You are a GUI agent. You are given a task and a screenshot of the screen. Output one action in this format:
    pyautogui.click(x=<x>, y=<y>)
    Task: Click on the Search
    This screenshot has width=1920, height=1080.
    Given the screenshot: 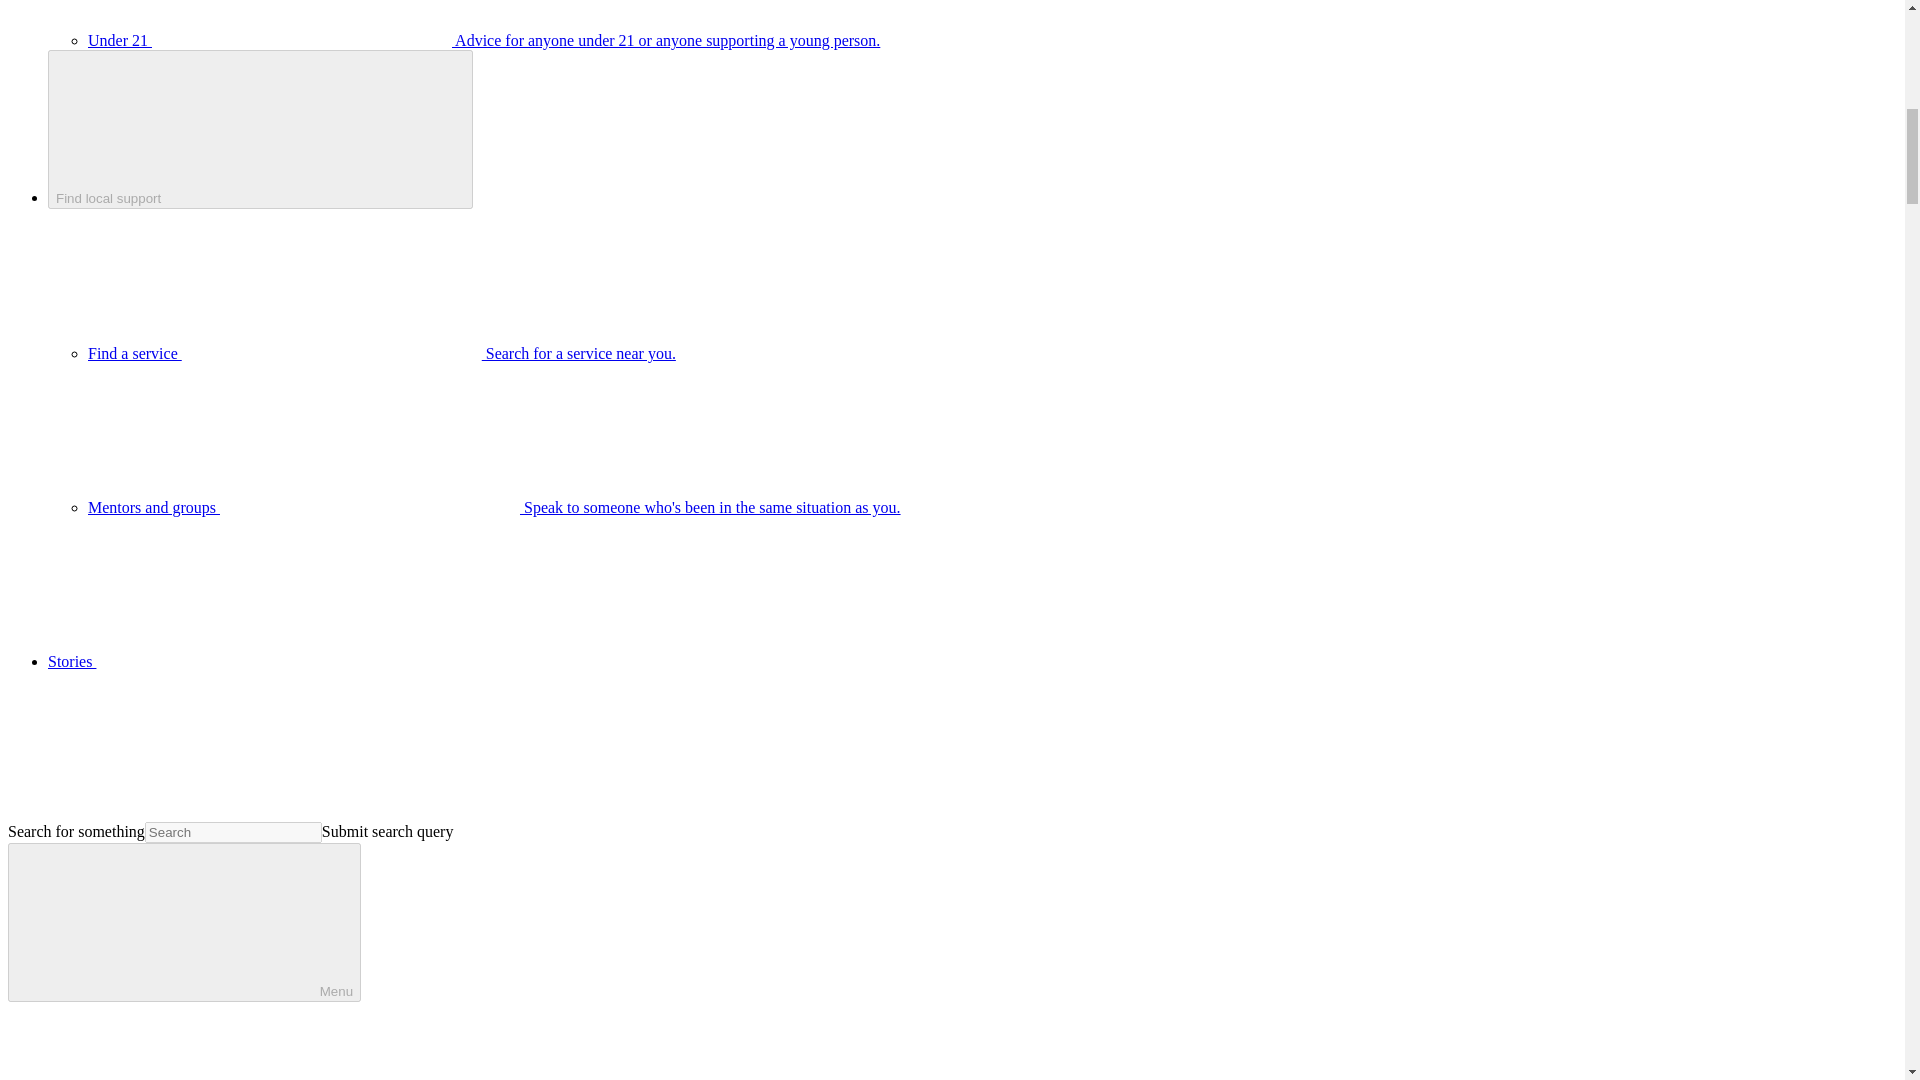 What is the action you would take?
    pyautogui.click(x=602, y=762)
    